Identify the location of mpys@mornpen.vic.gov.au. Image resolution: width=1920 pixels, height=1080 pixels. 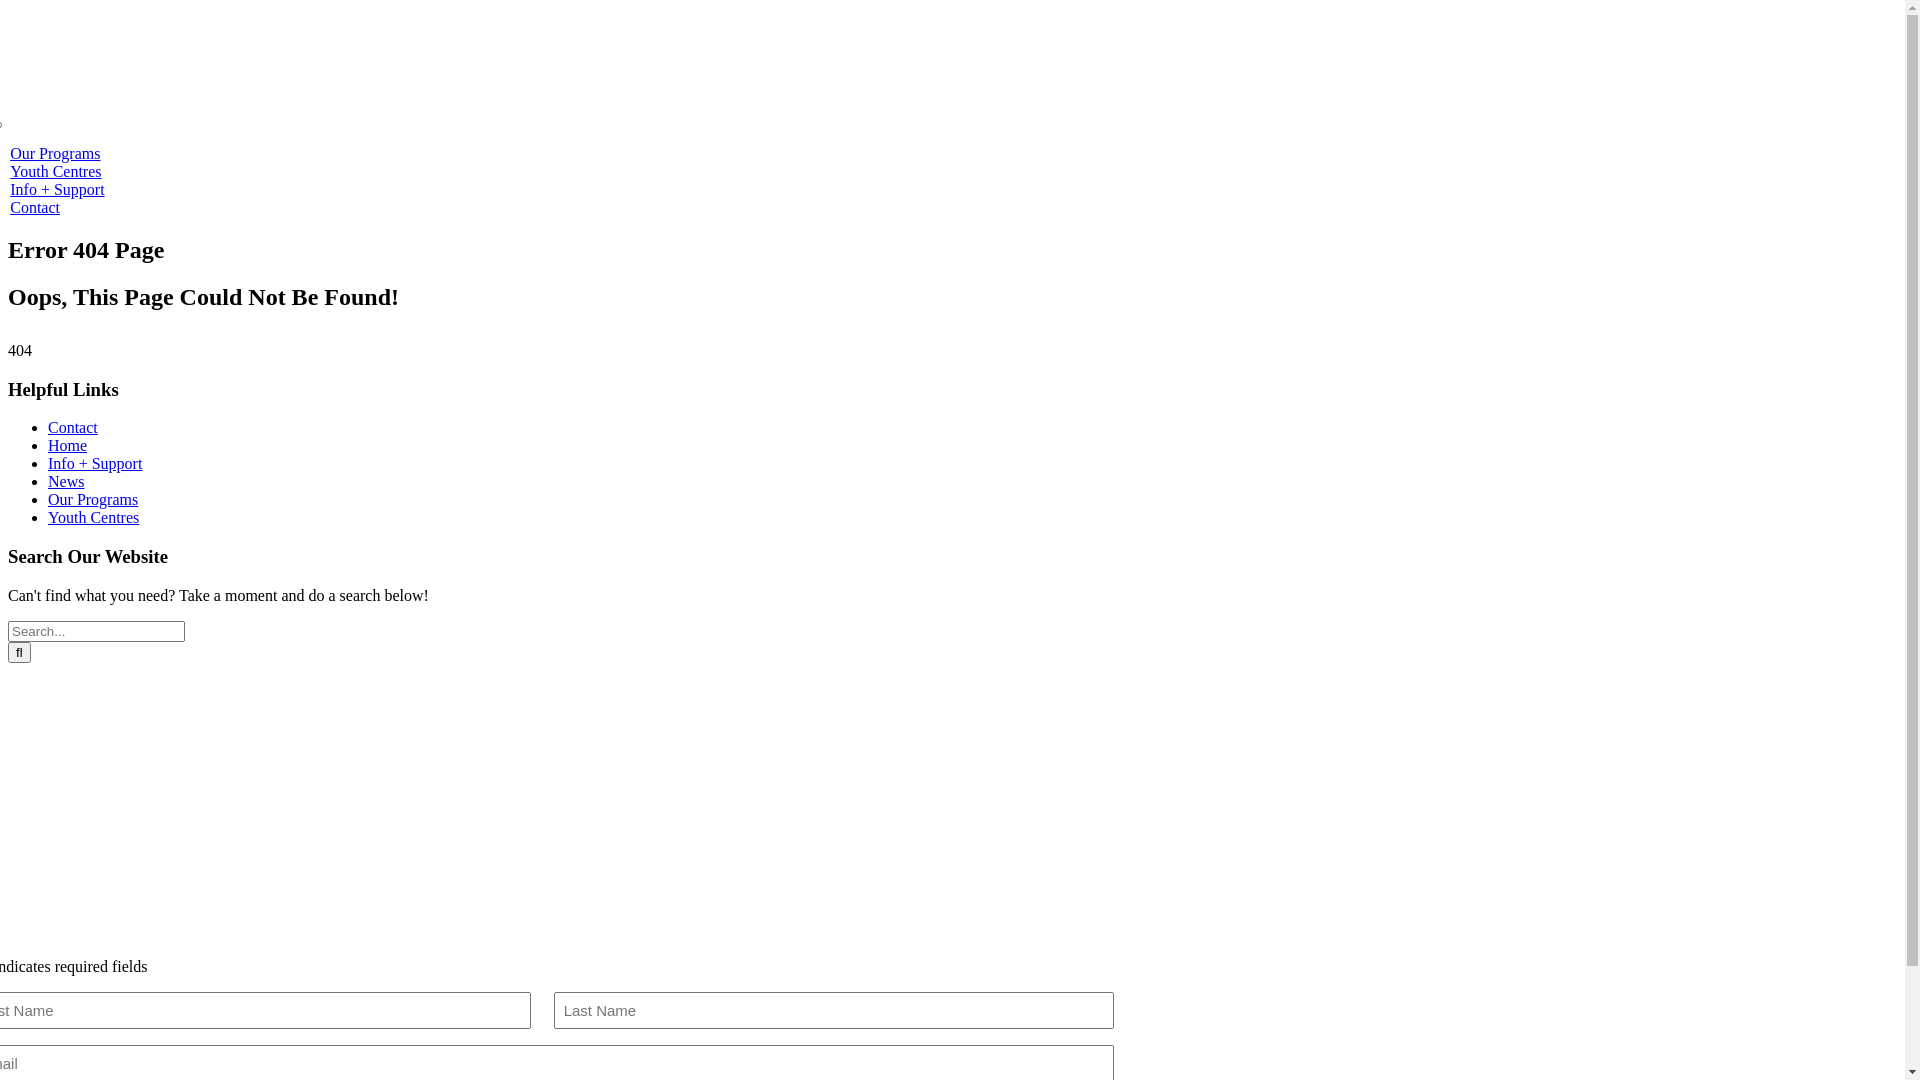
(105, 786).